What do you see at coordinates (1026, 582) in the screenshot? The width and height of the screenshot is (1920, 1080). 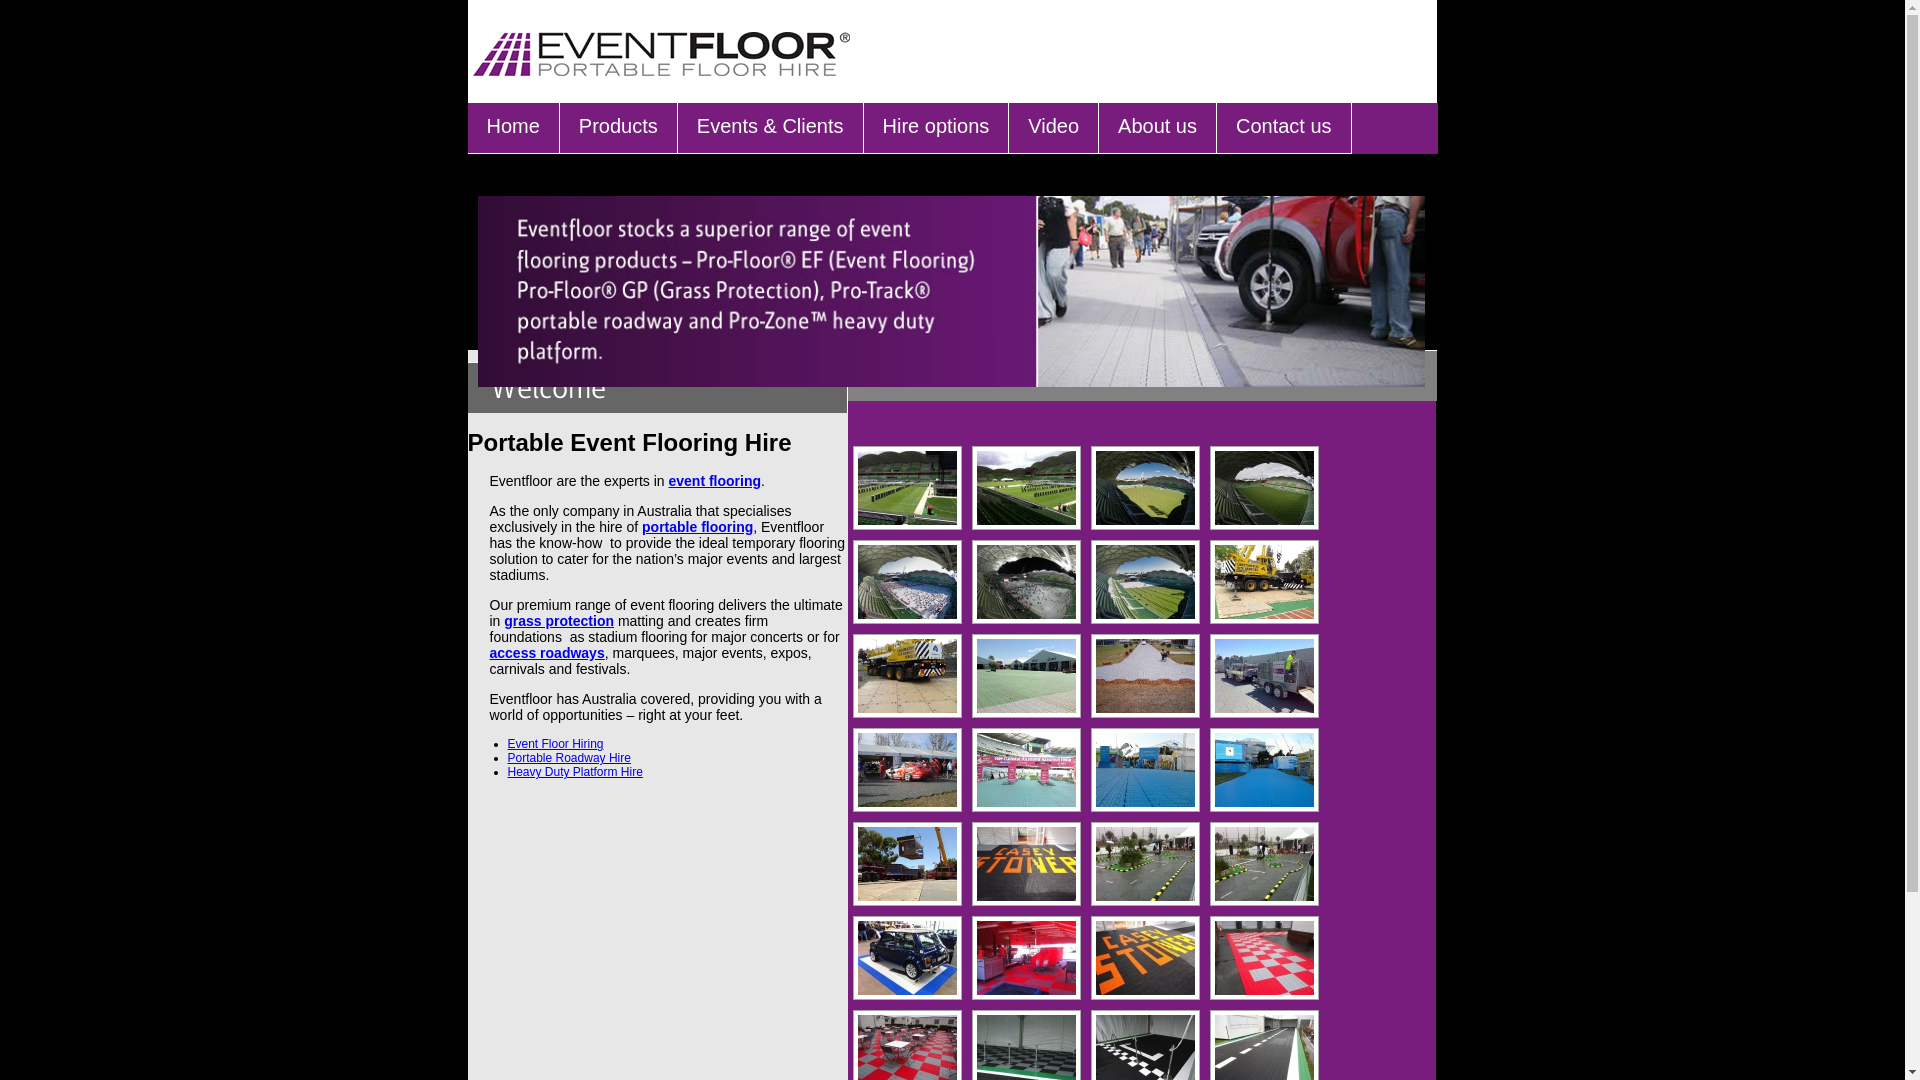 I see `photo-9-aami-park-` at bounding box center [1026, 582].